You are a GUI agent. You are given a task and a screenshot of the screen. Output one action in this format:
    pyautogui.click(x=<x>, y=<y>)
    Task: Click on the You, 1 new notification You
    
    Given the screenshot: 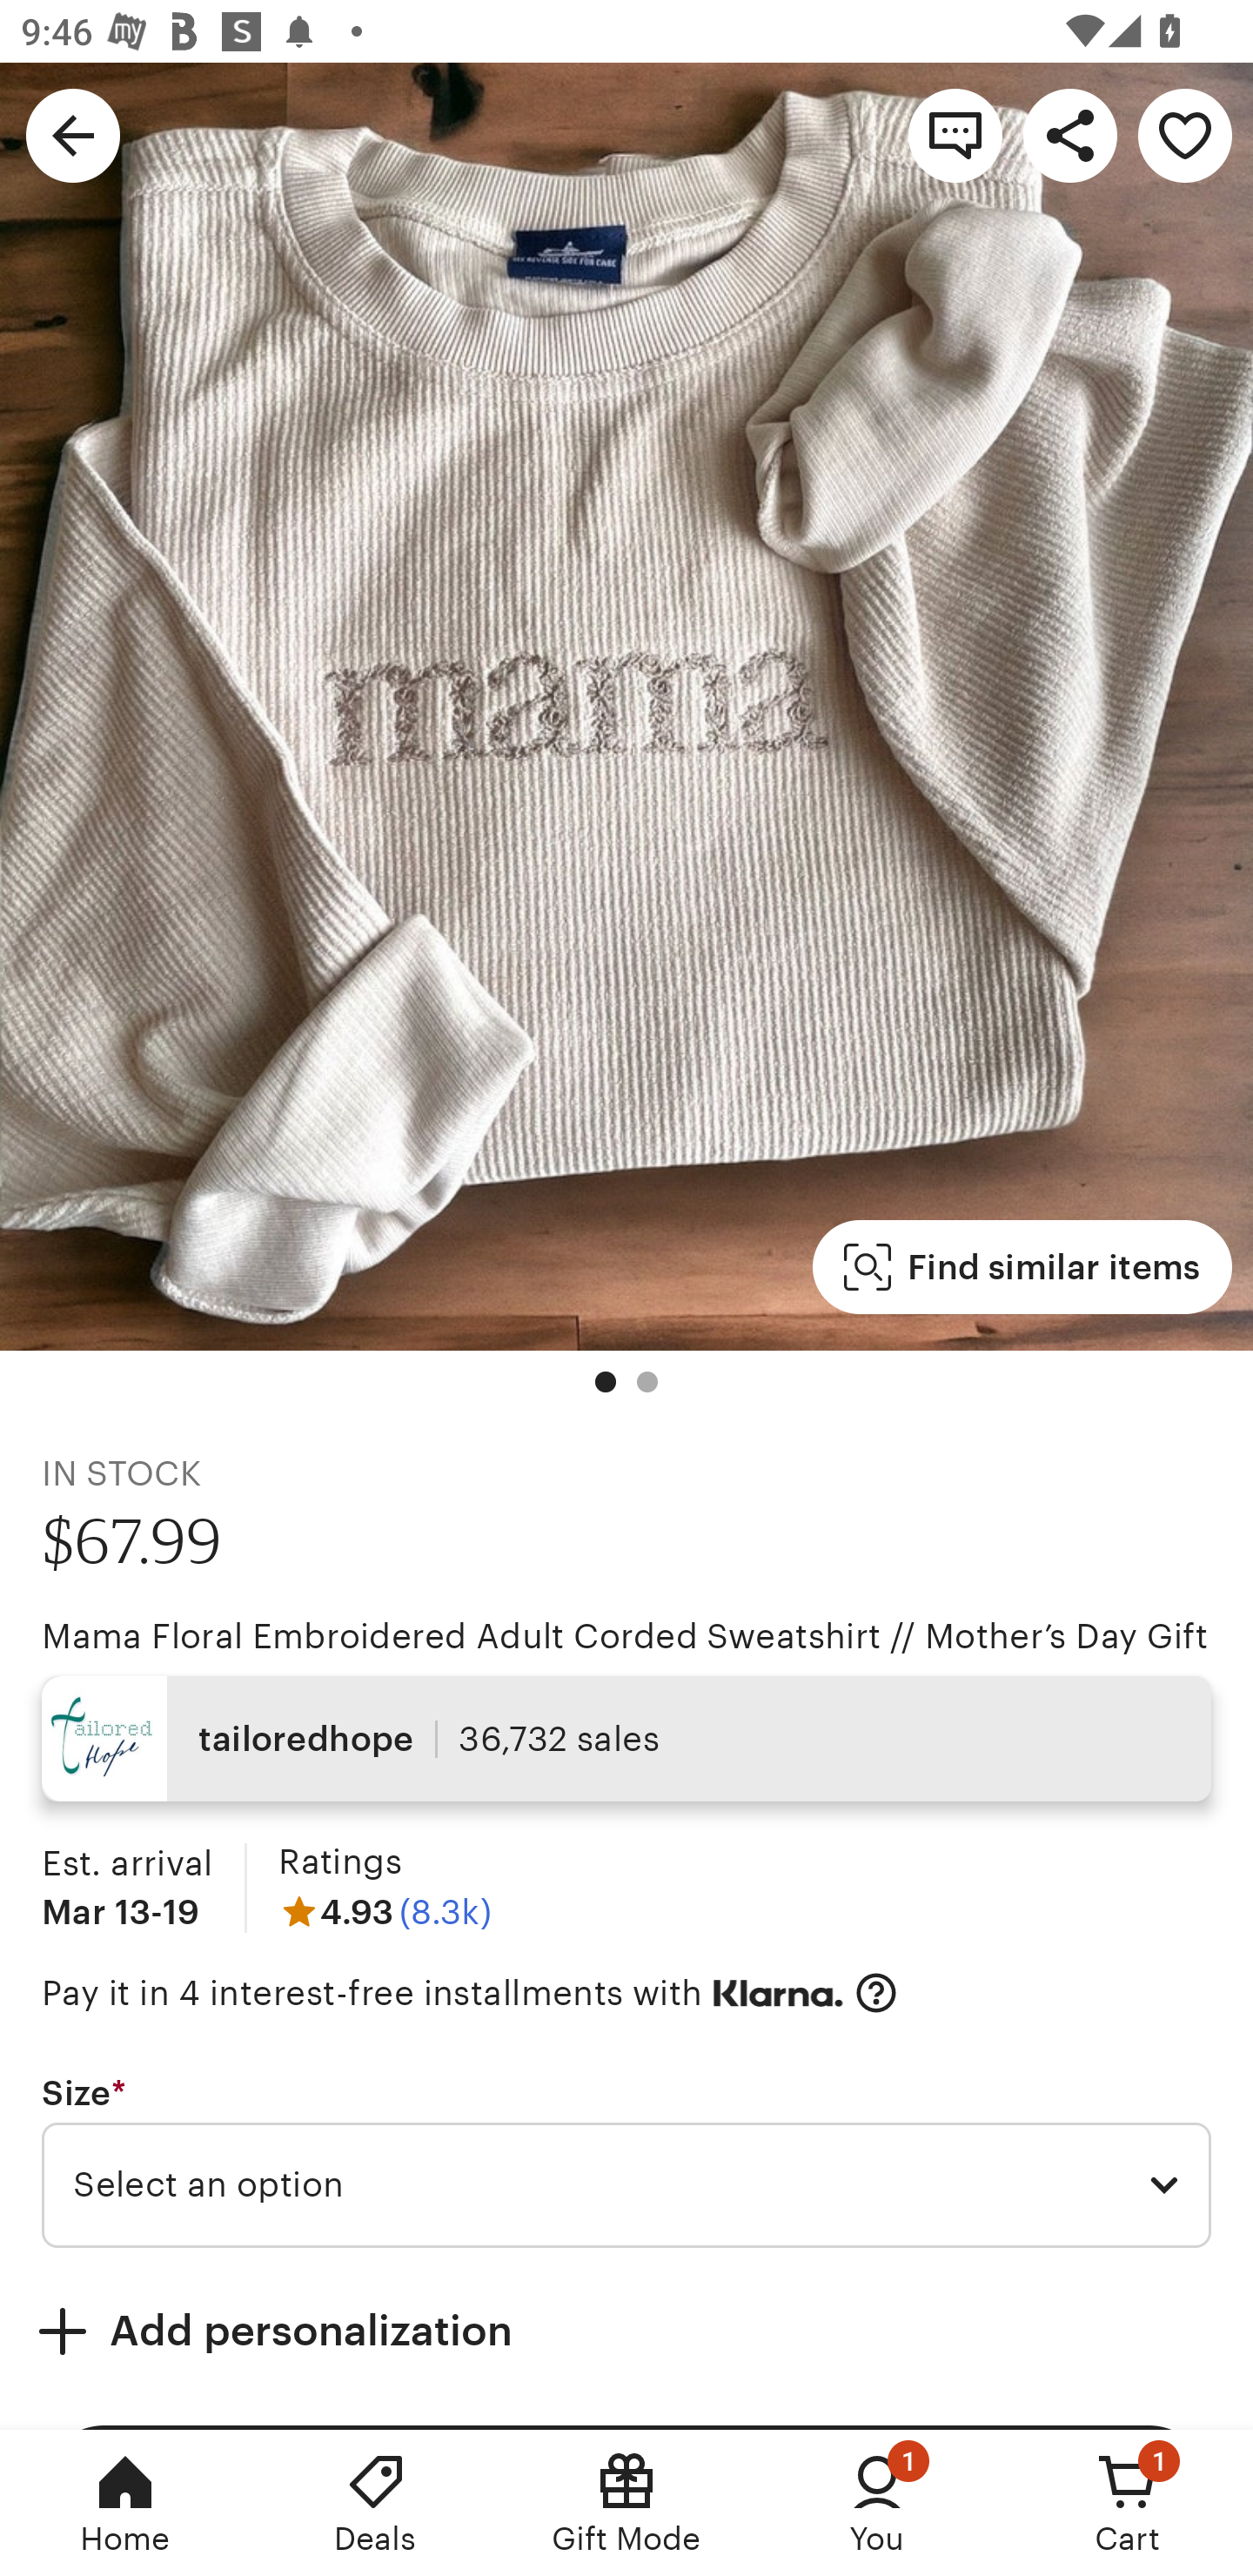 What is the action you would take?
    pyautogui.click(x=877, y=2503)
    